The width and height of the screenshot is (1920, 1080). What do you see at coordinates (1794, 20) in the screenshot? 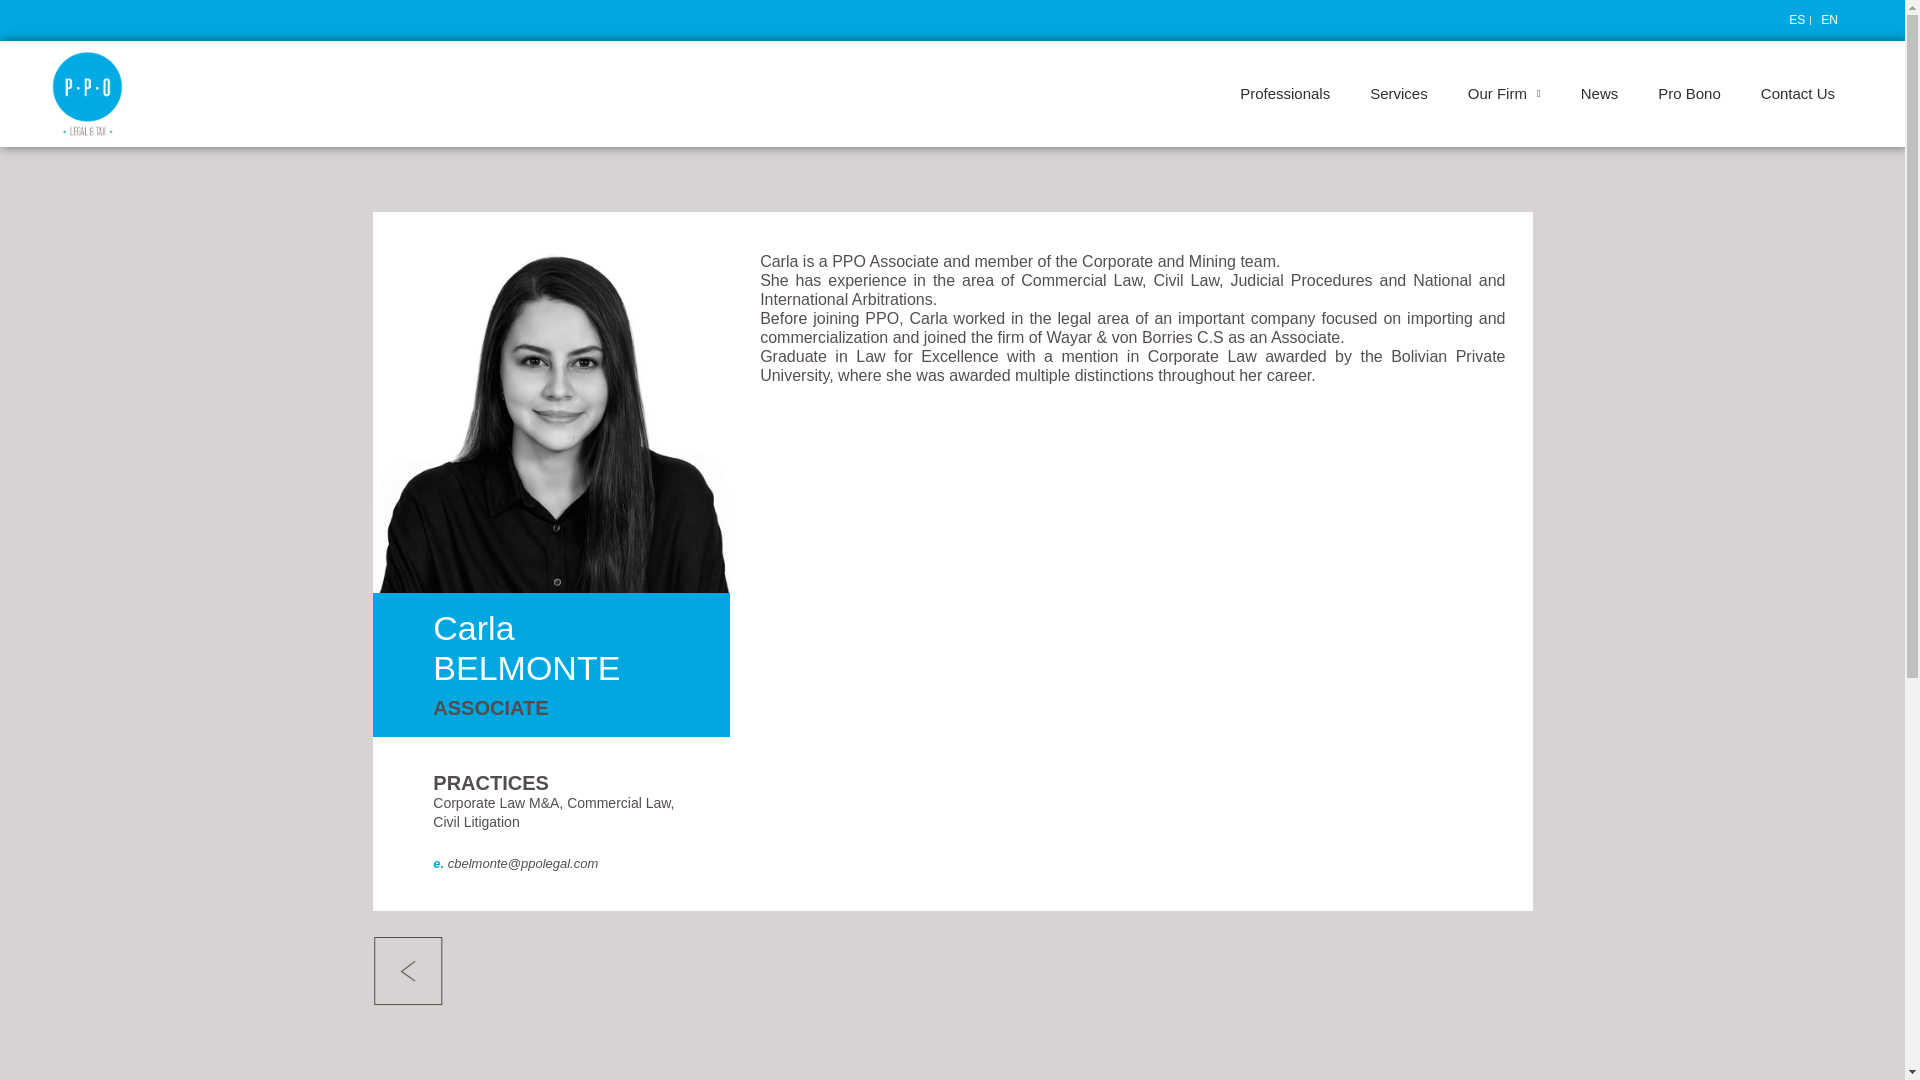
I see `ES` at bounding box center [1794, 20].